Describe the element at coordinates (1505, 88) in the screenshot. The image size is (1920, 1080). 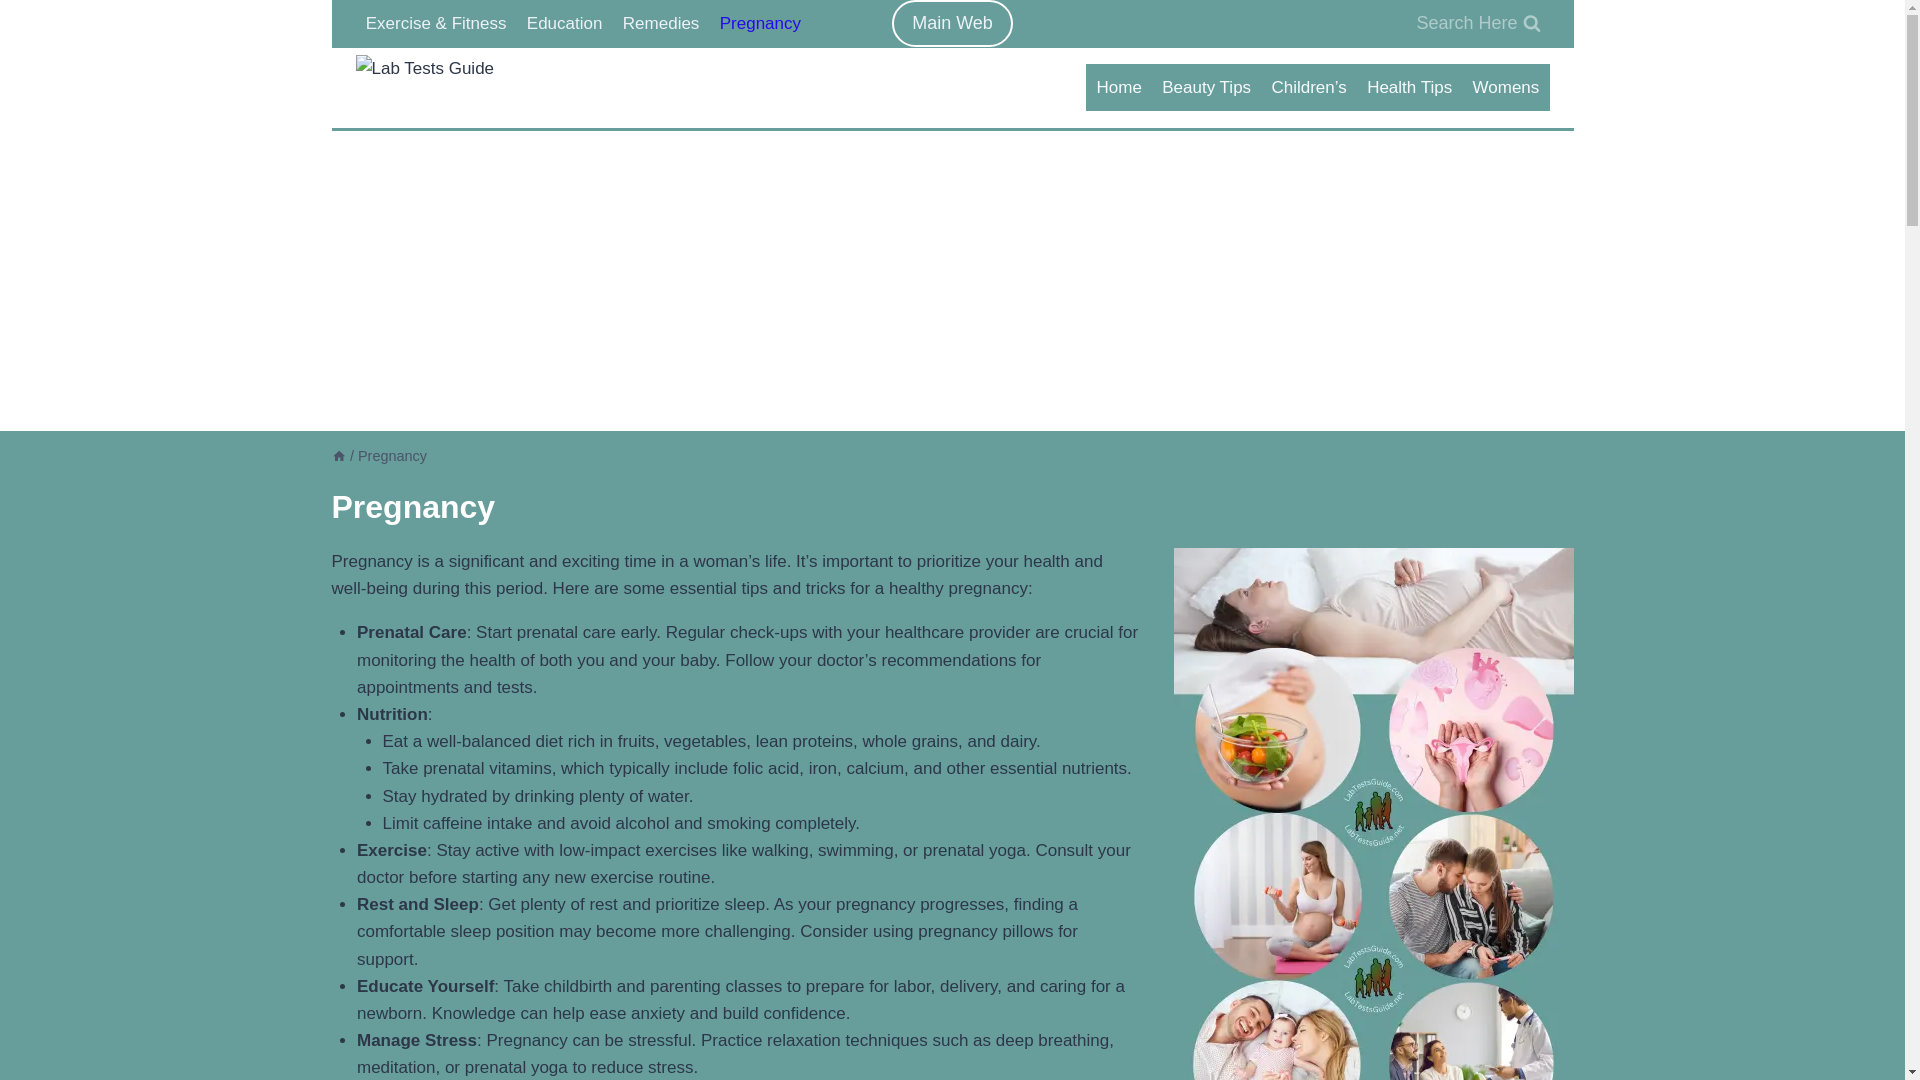
I see `Womens` at that location.